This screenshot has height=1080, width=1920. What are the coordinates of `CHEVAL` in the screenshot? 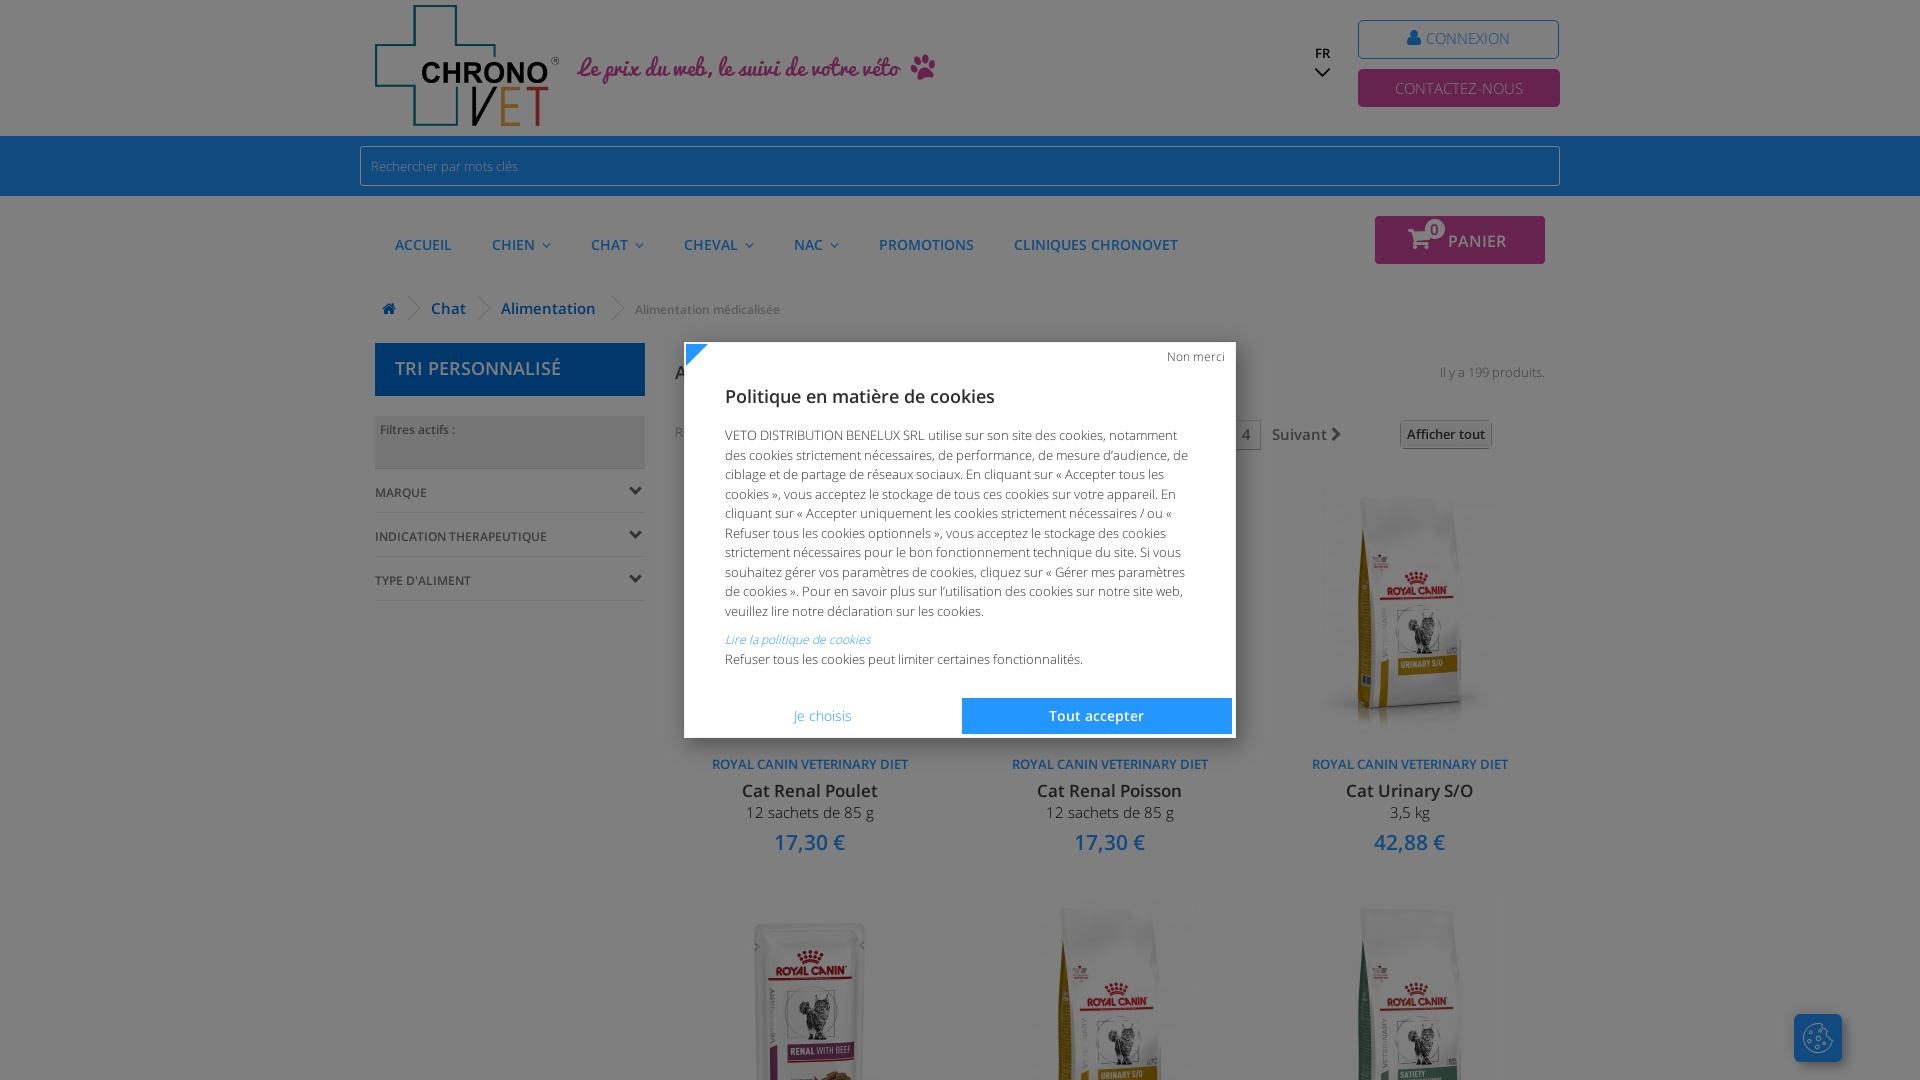 It's located at (719, 244).